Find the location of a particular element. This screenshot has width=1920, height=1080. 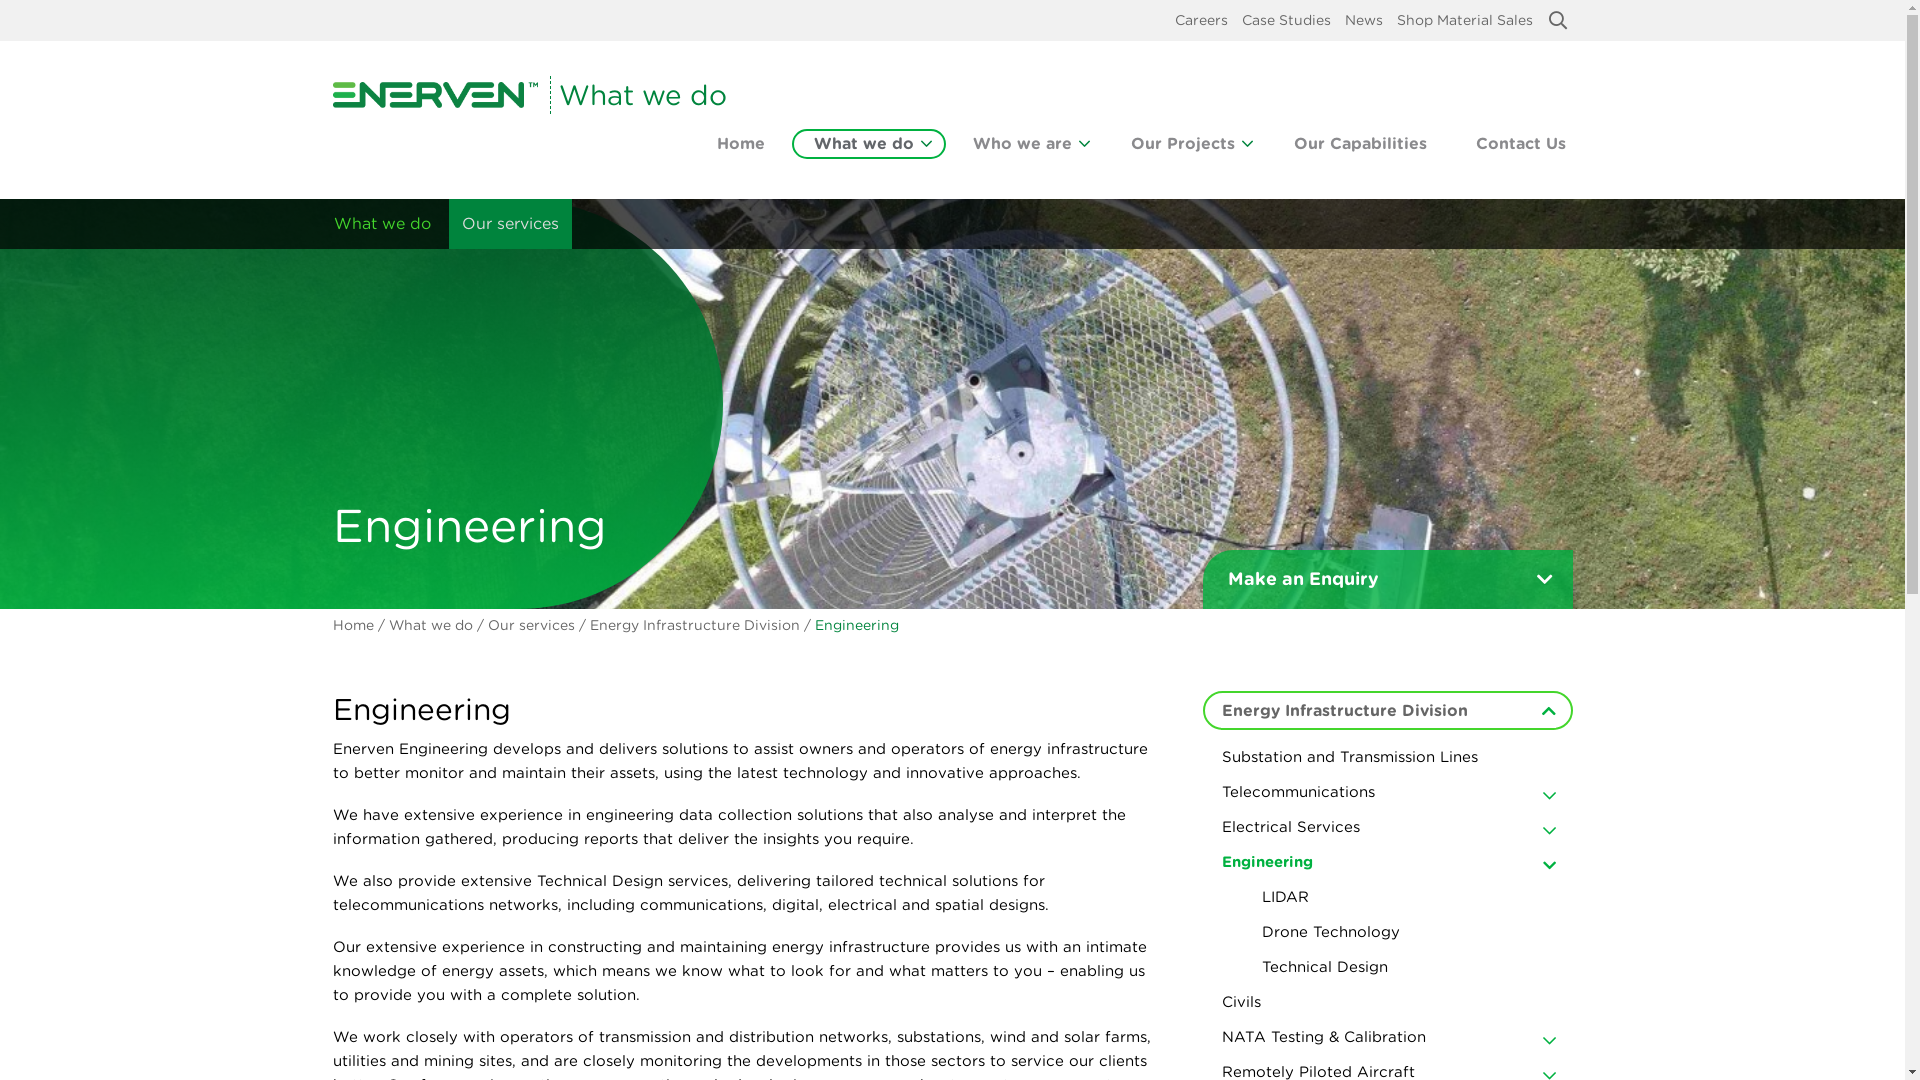

What we do is located at coordinates (869, 144).